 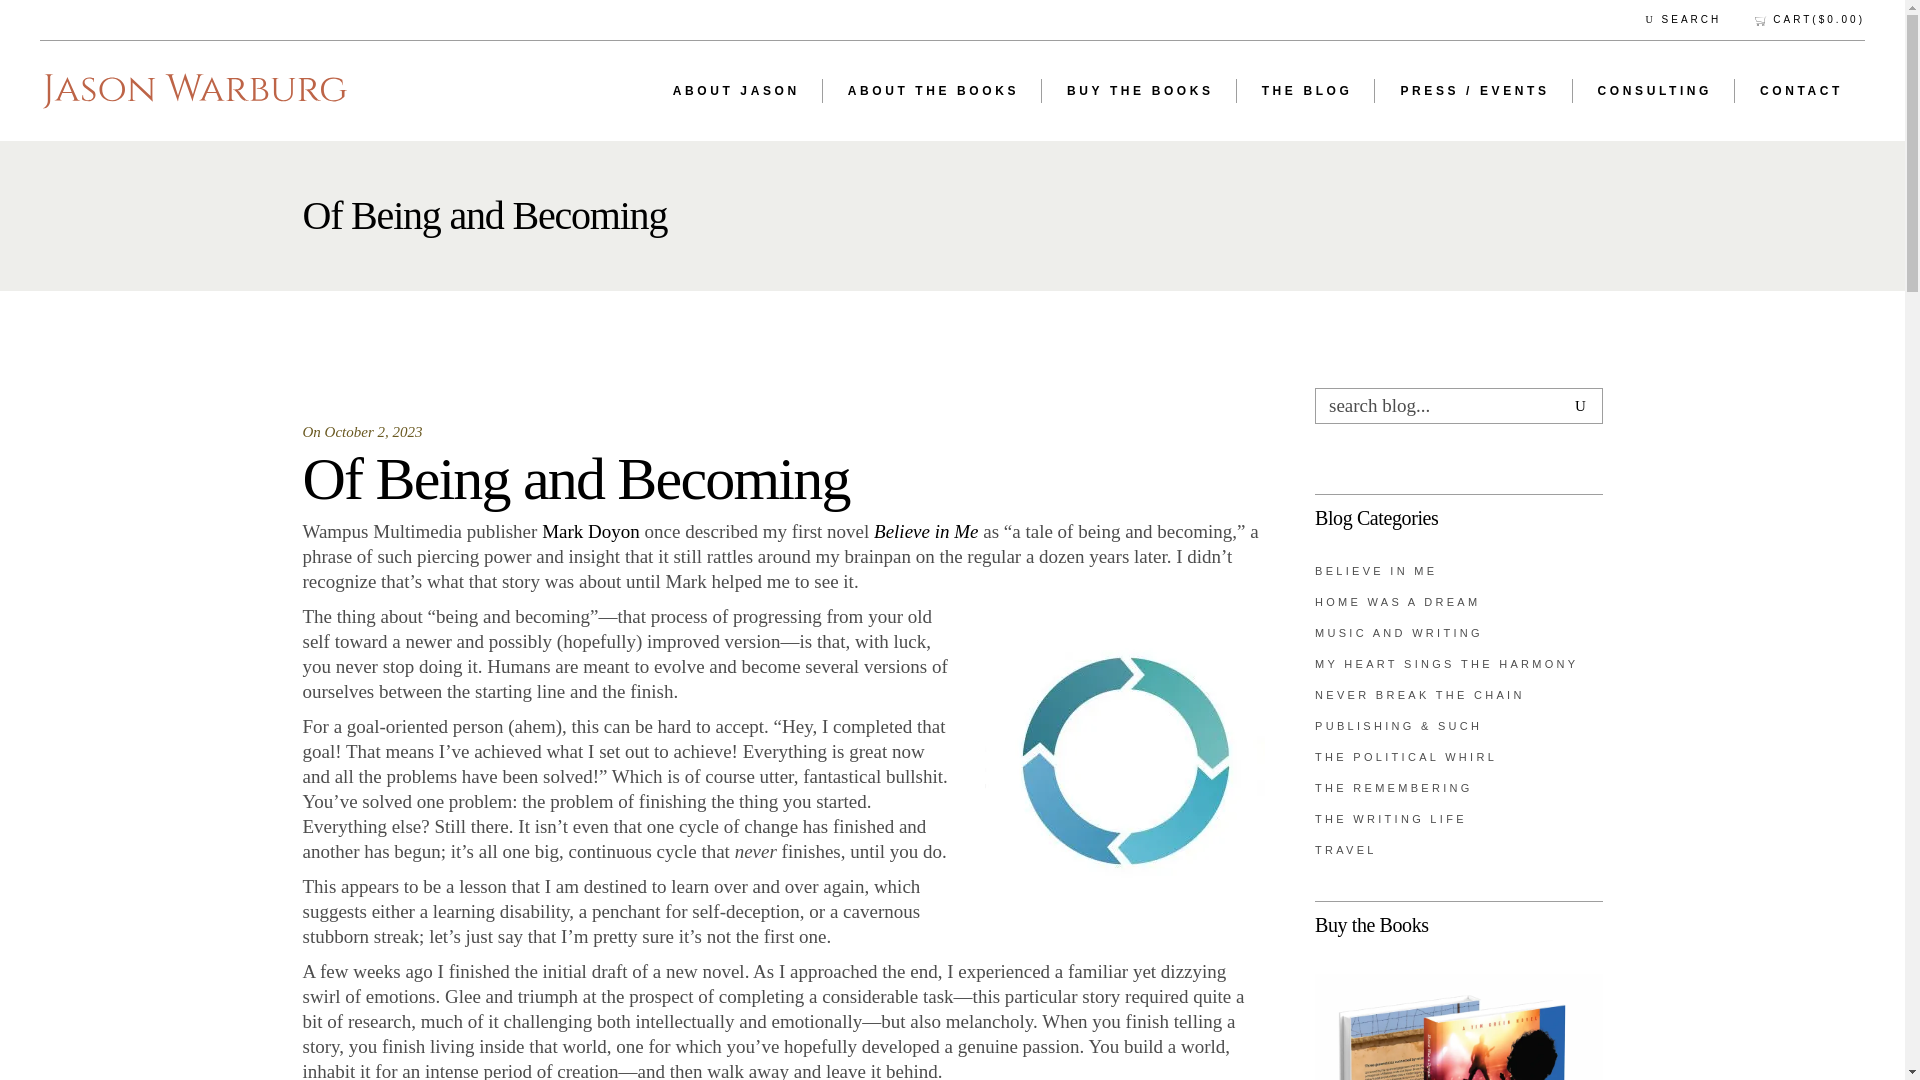 What do you see at coordinates (1800, 91) in the screenshot?
I see `CONTACT` at bounding box center [1800, 91].